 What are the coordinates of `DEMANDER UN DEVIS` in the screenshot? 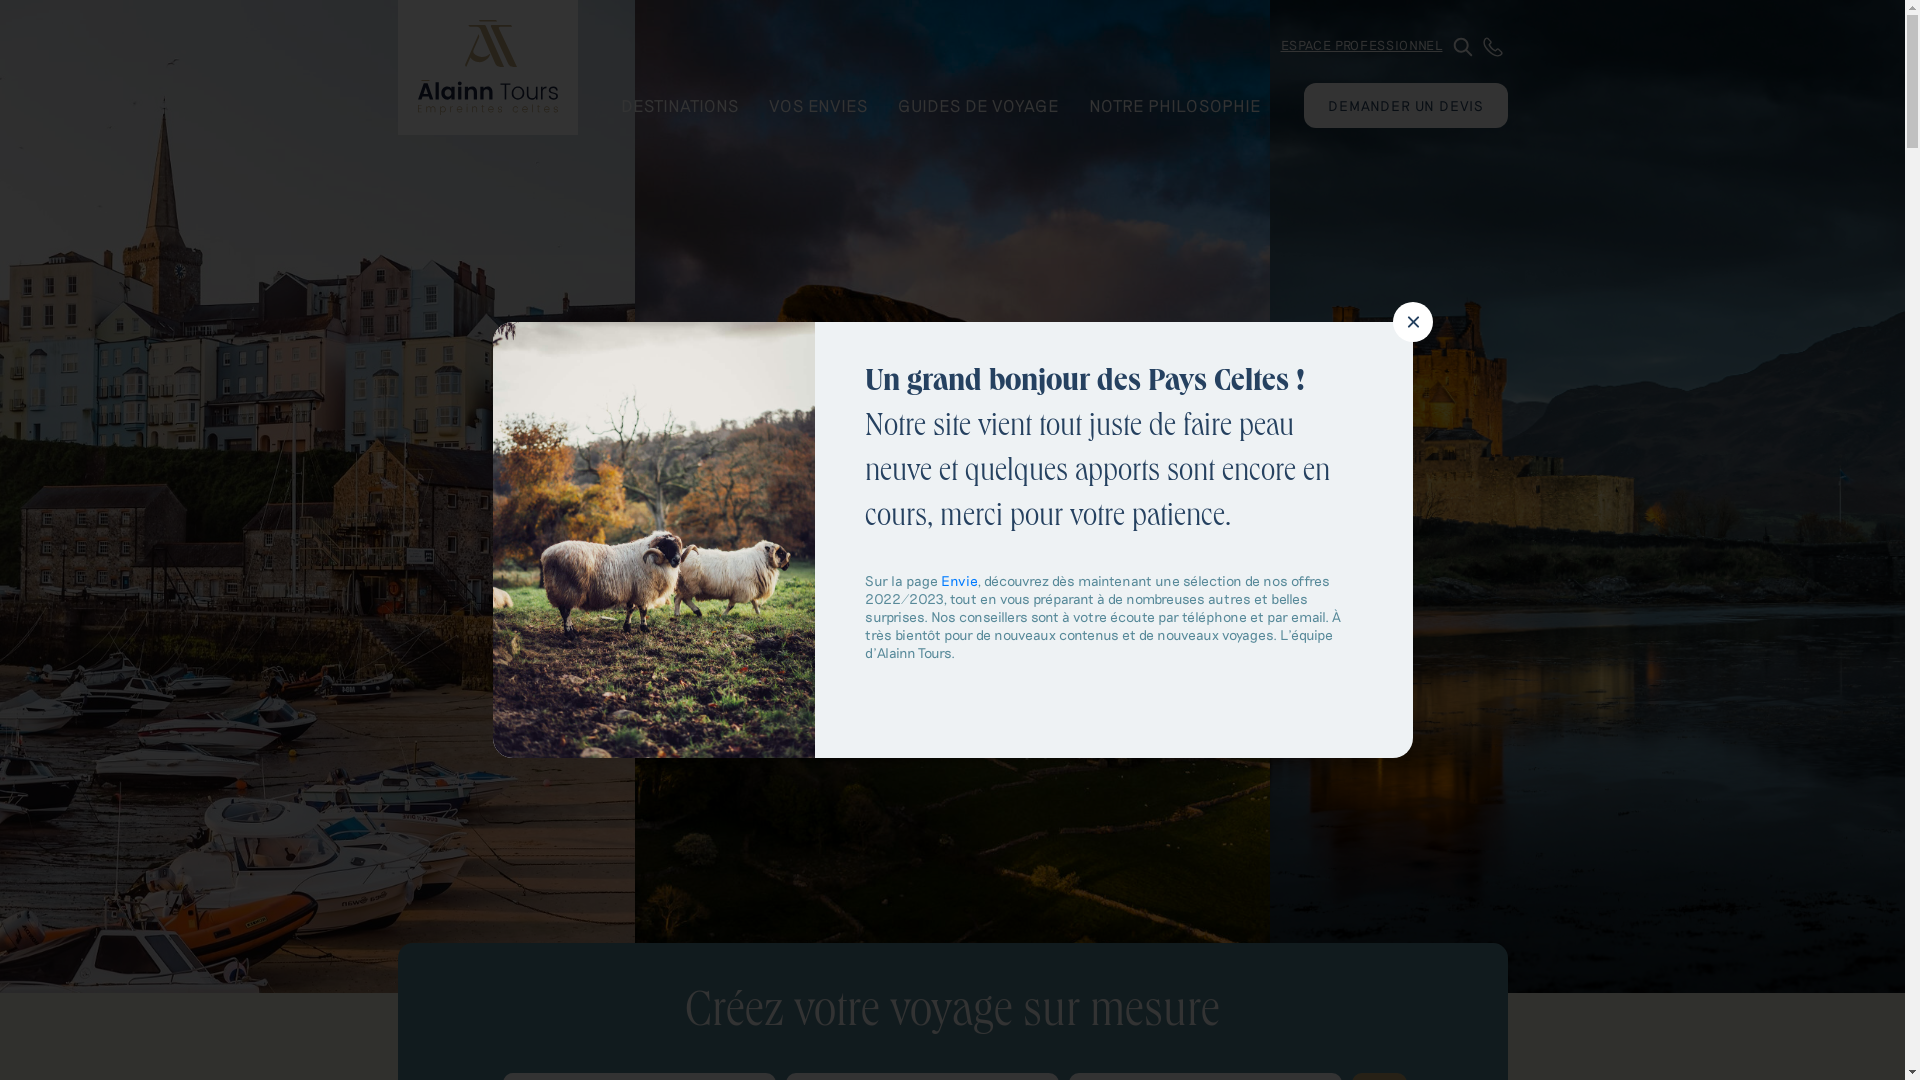 It's located at (1406, 106).